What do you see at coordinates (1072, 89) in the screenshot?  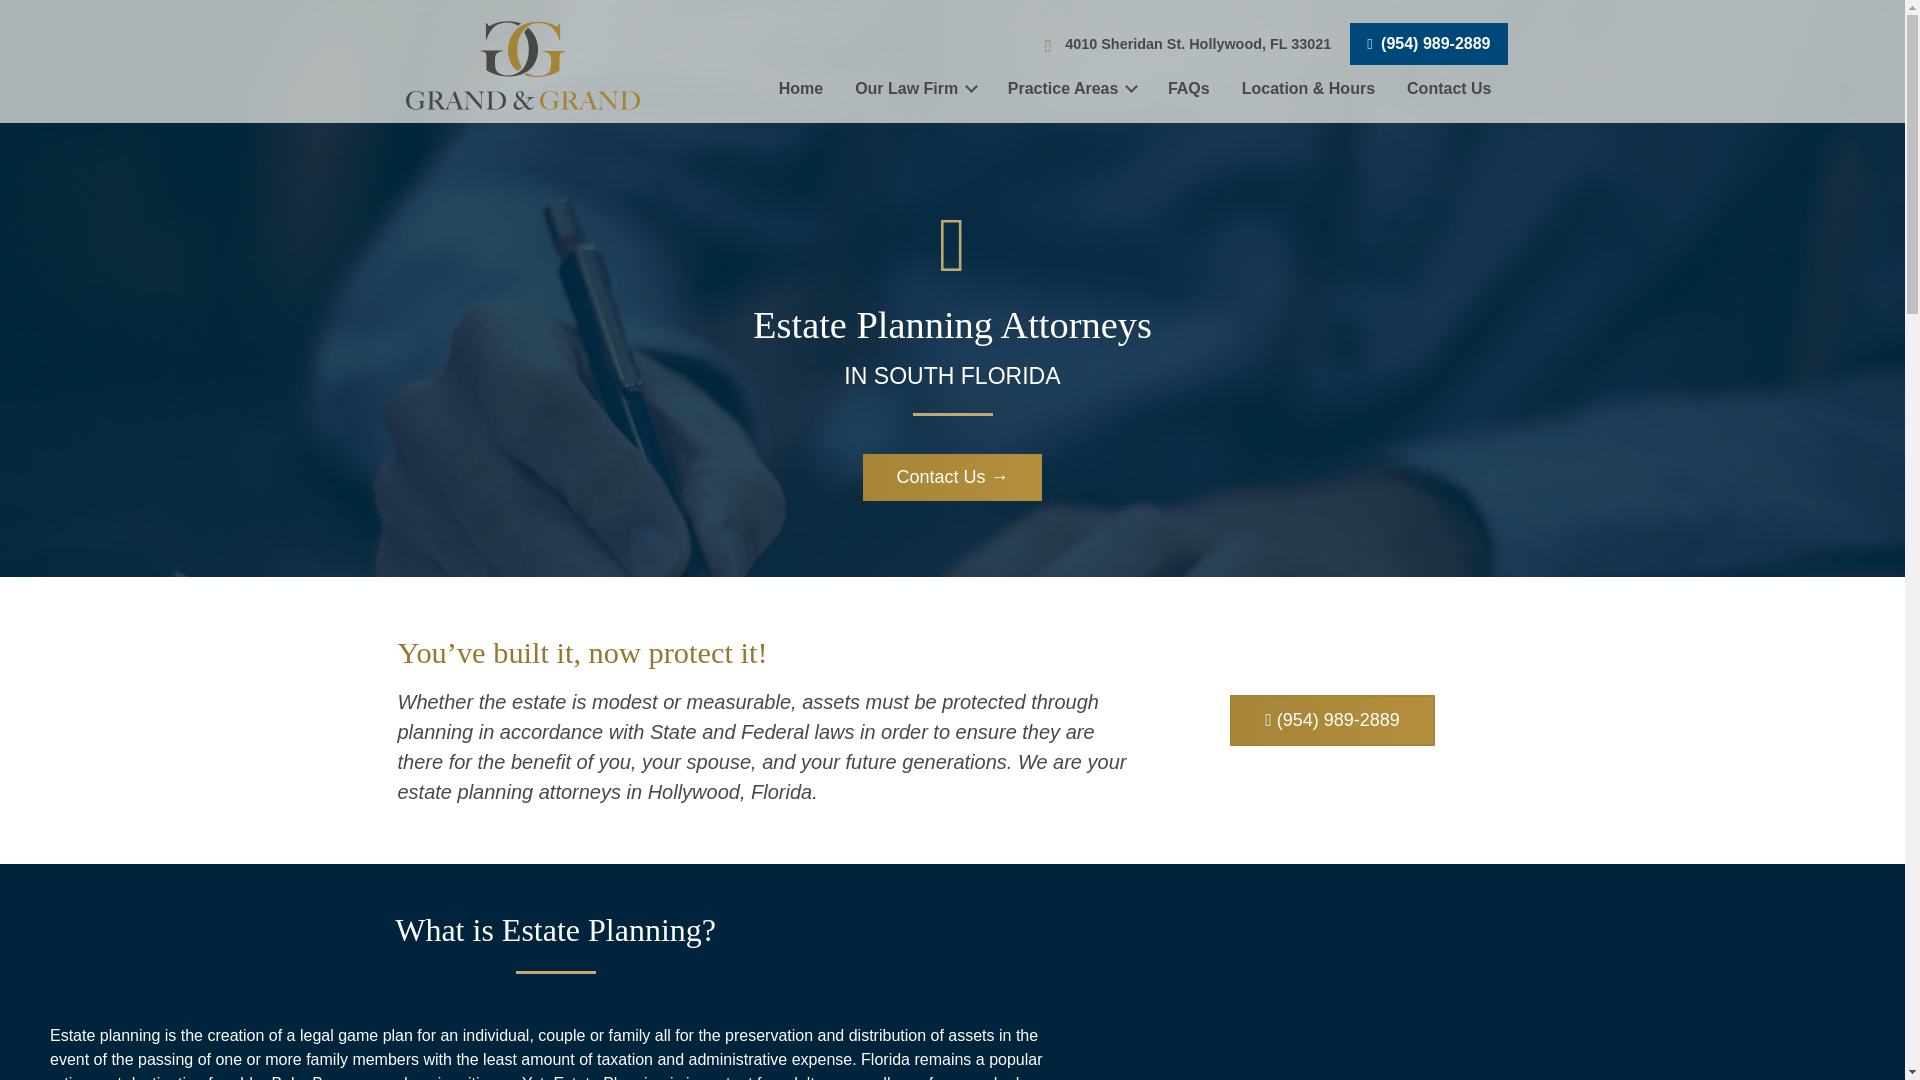 I see `Practice Areas` at bounding box center [1072, 89].